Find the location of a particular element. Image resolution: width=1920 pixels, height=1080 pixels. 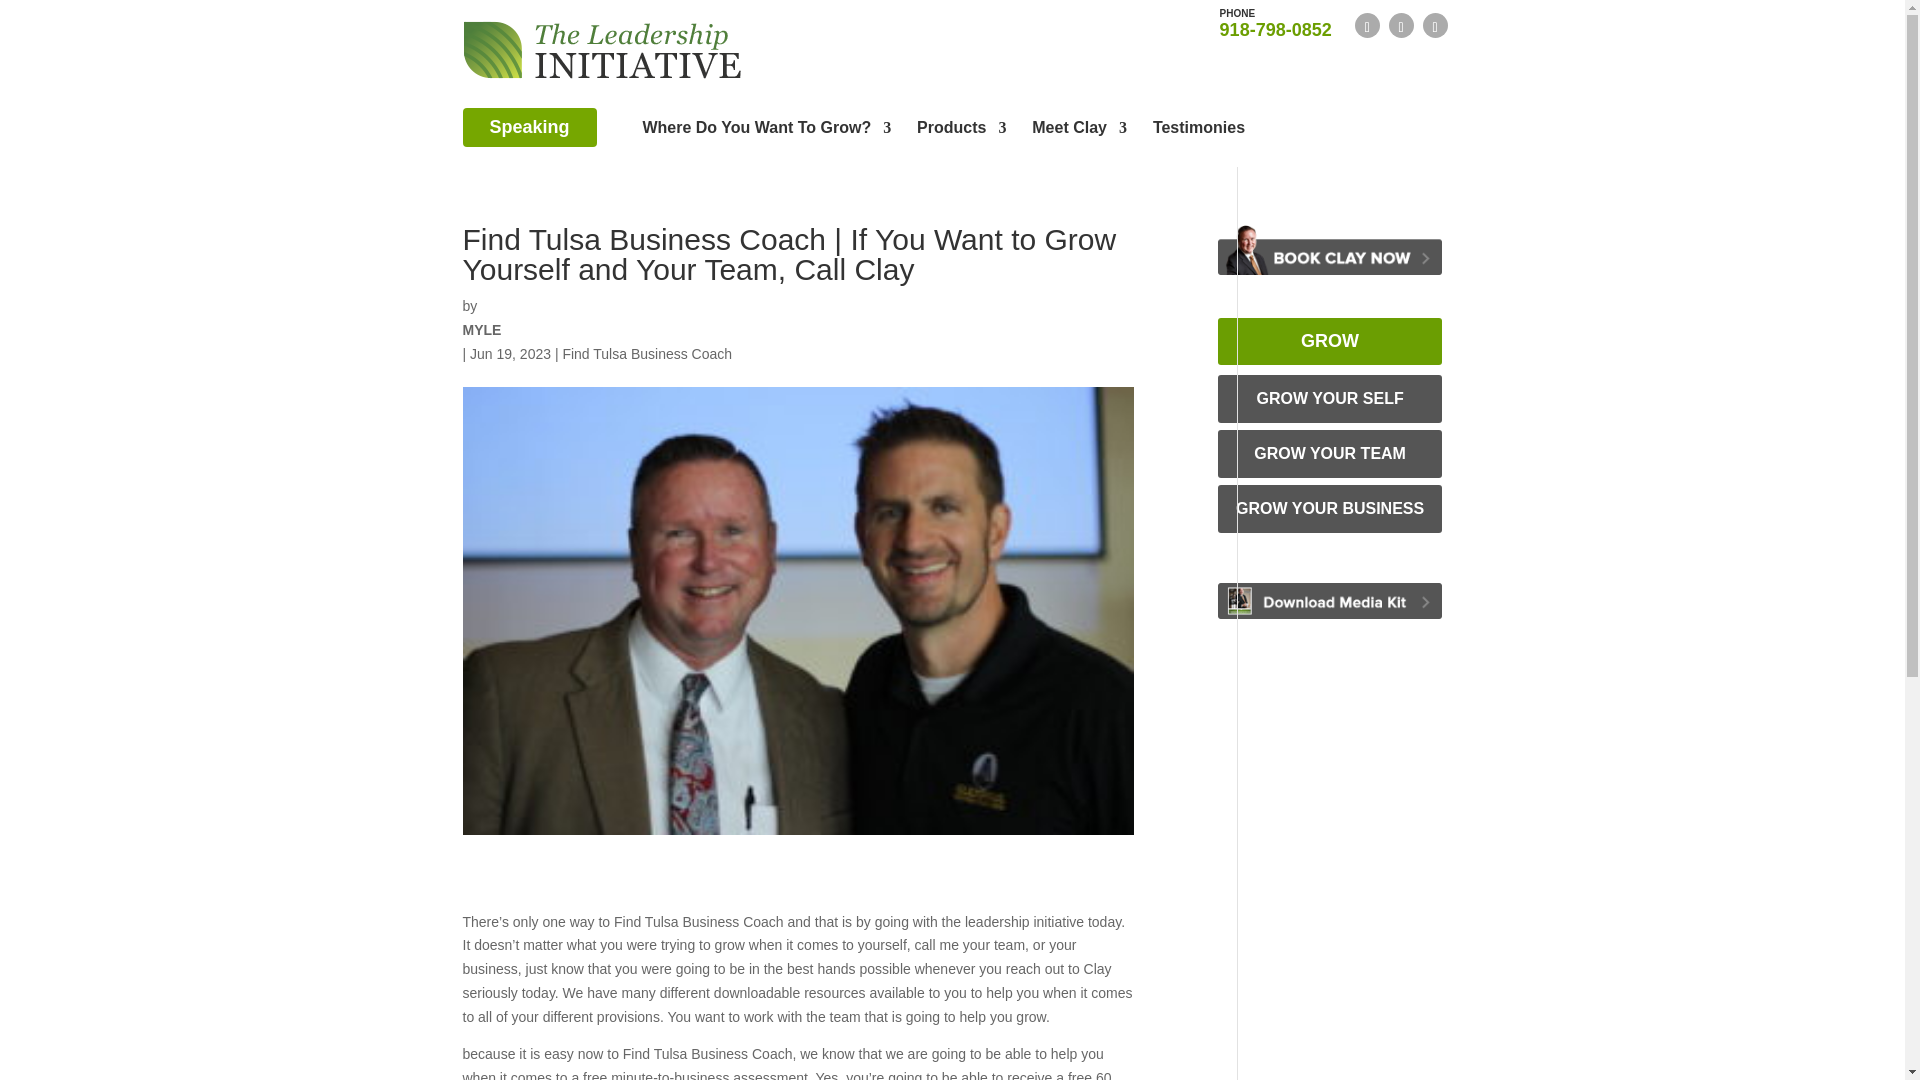

GROW is located at coordinates (1330, 341).